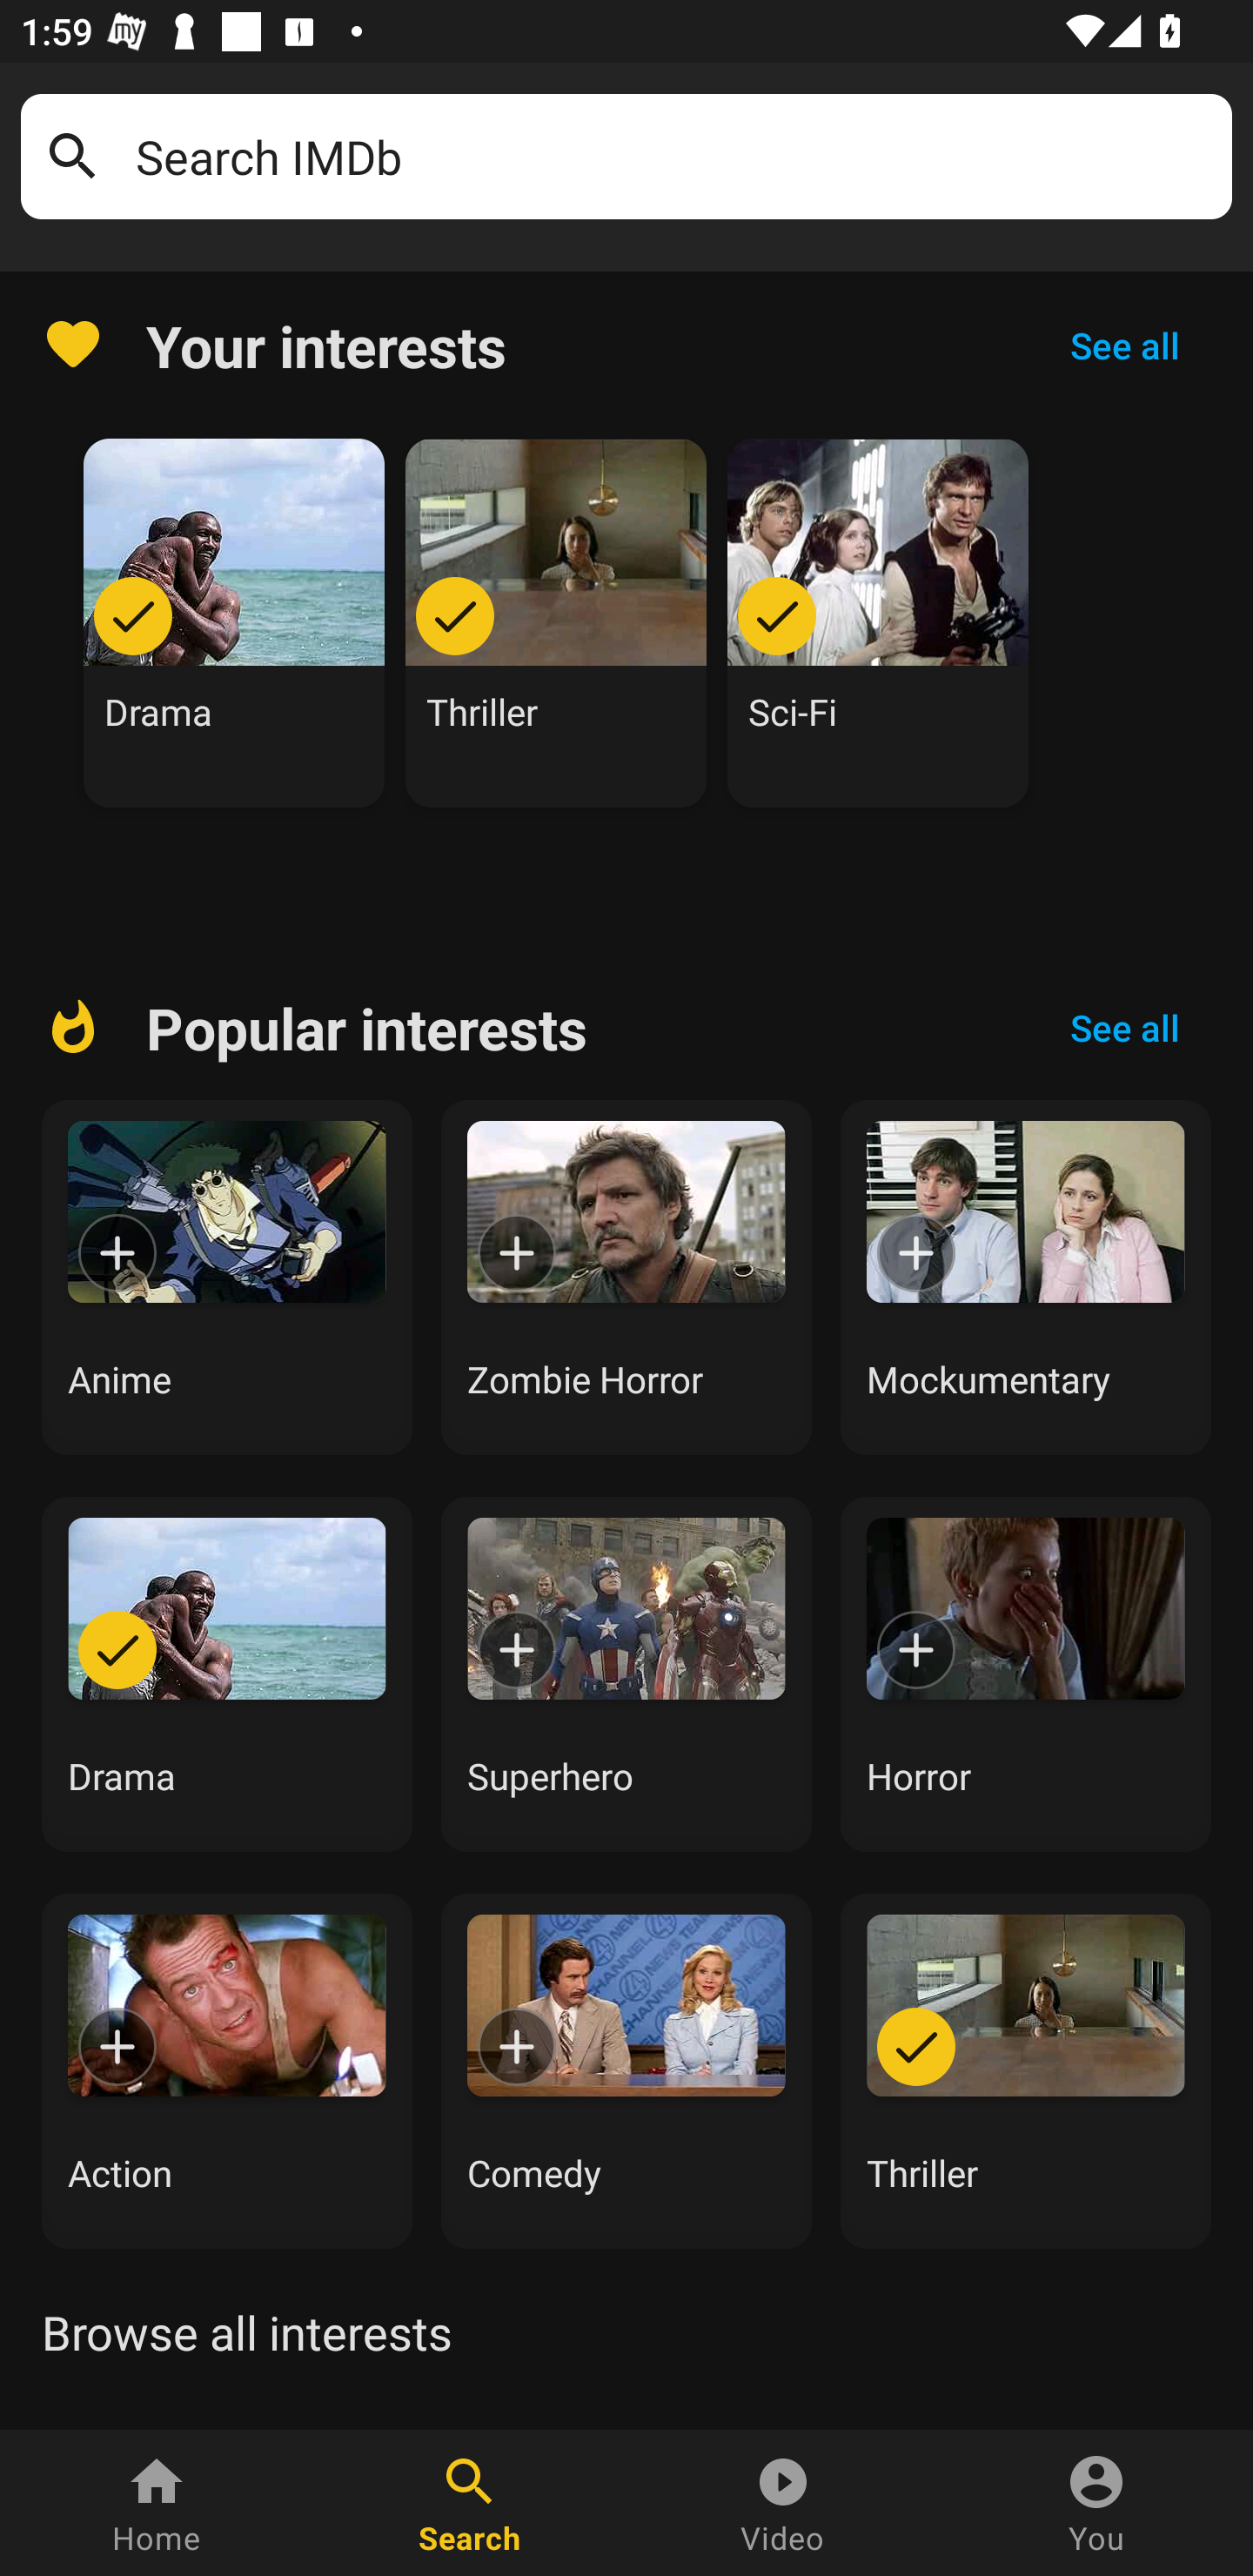  What do you see at coordinates (1026, 1674) in the screenshot?
I see `Horror` at bounding box center [1026, 1674].